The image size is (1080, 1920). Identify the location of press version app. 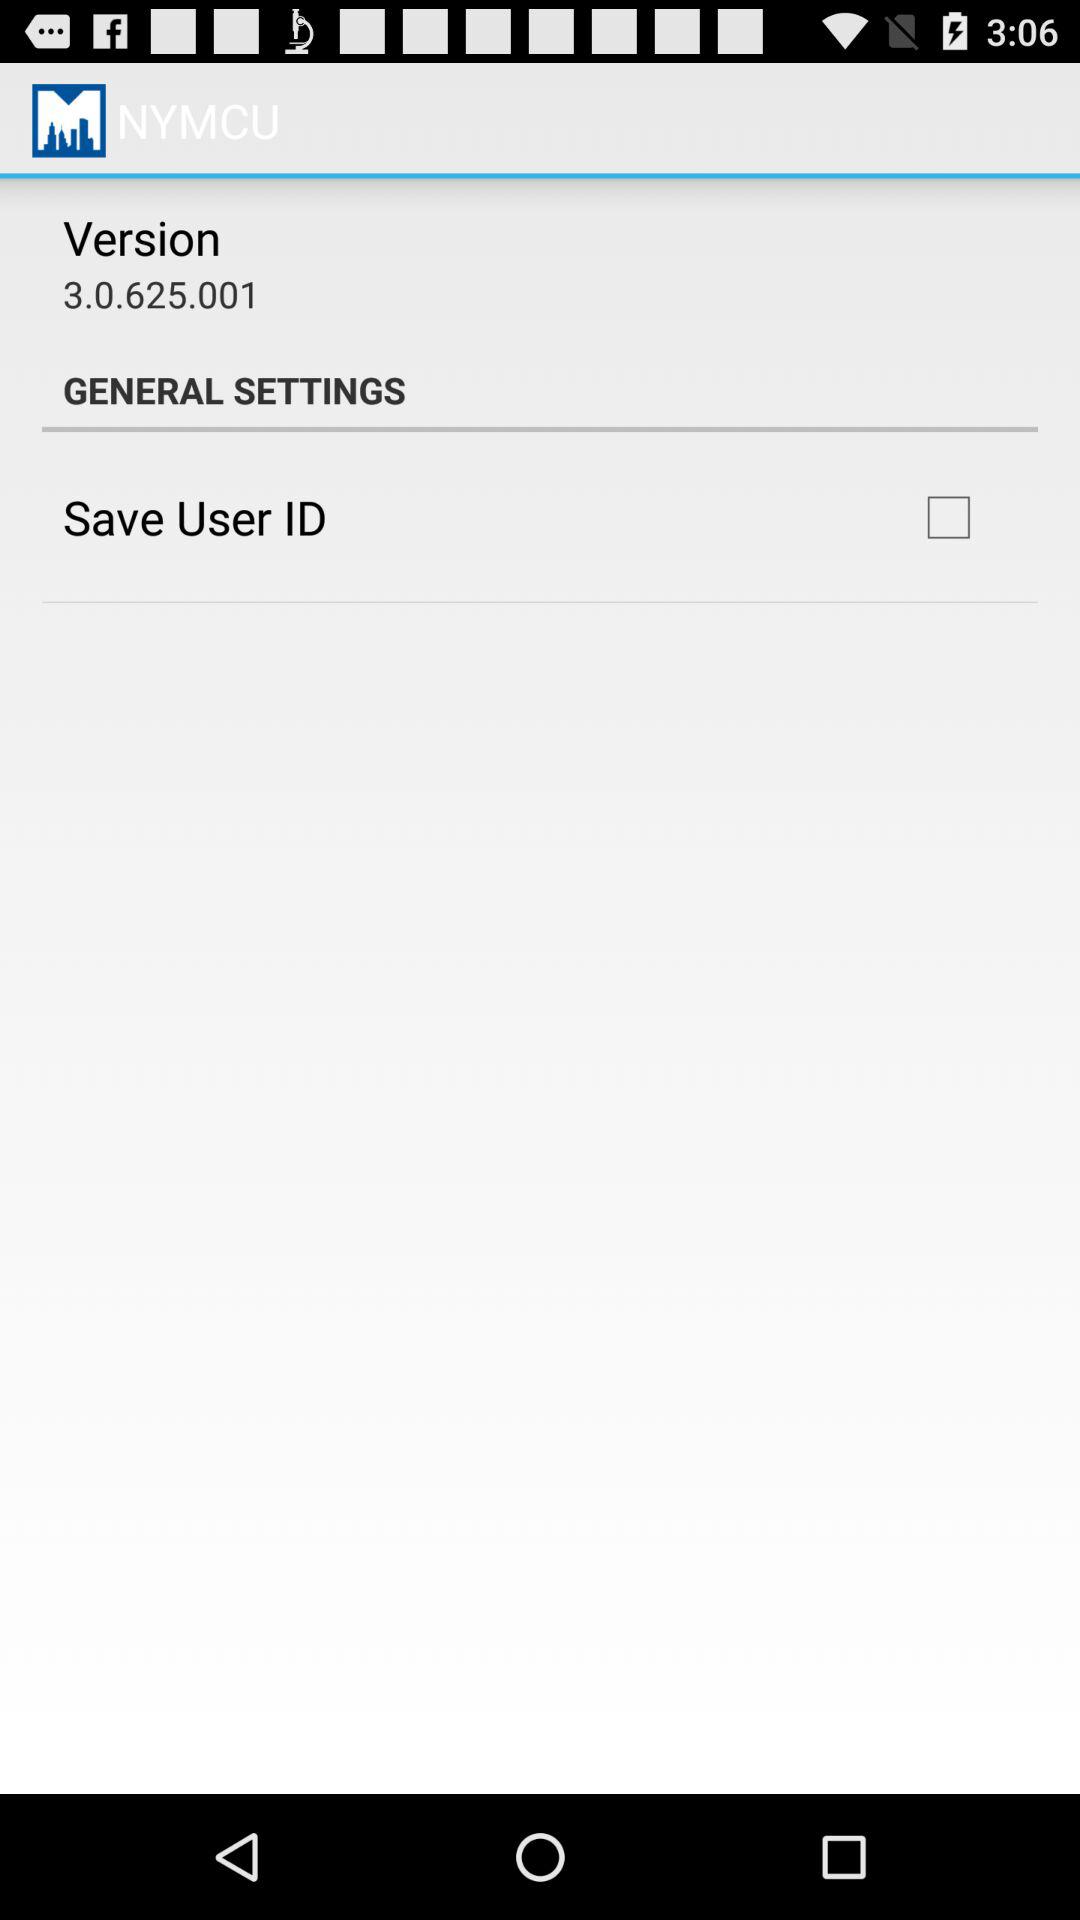
(142, 237).